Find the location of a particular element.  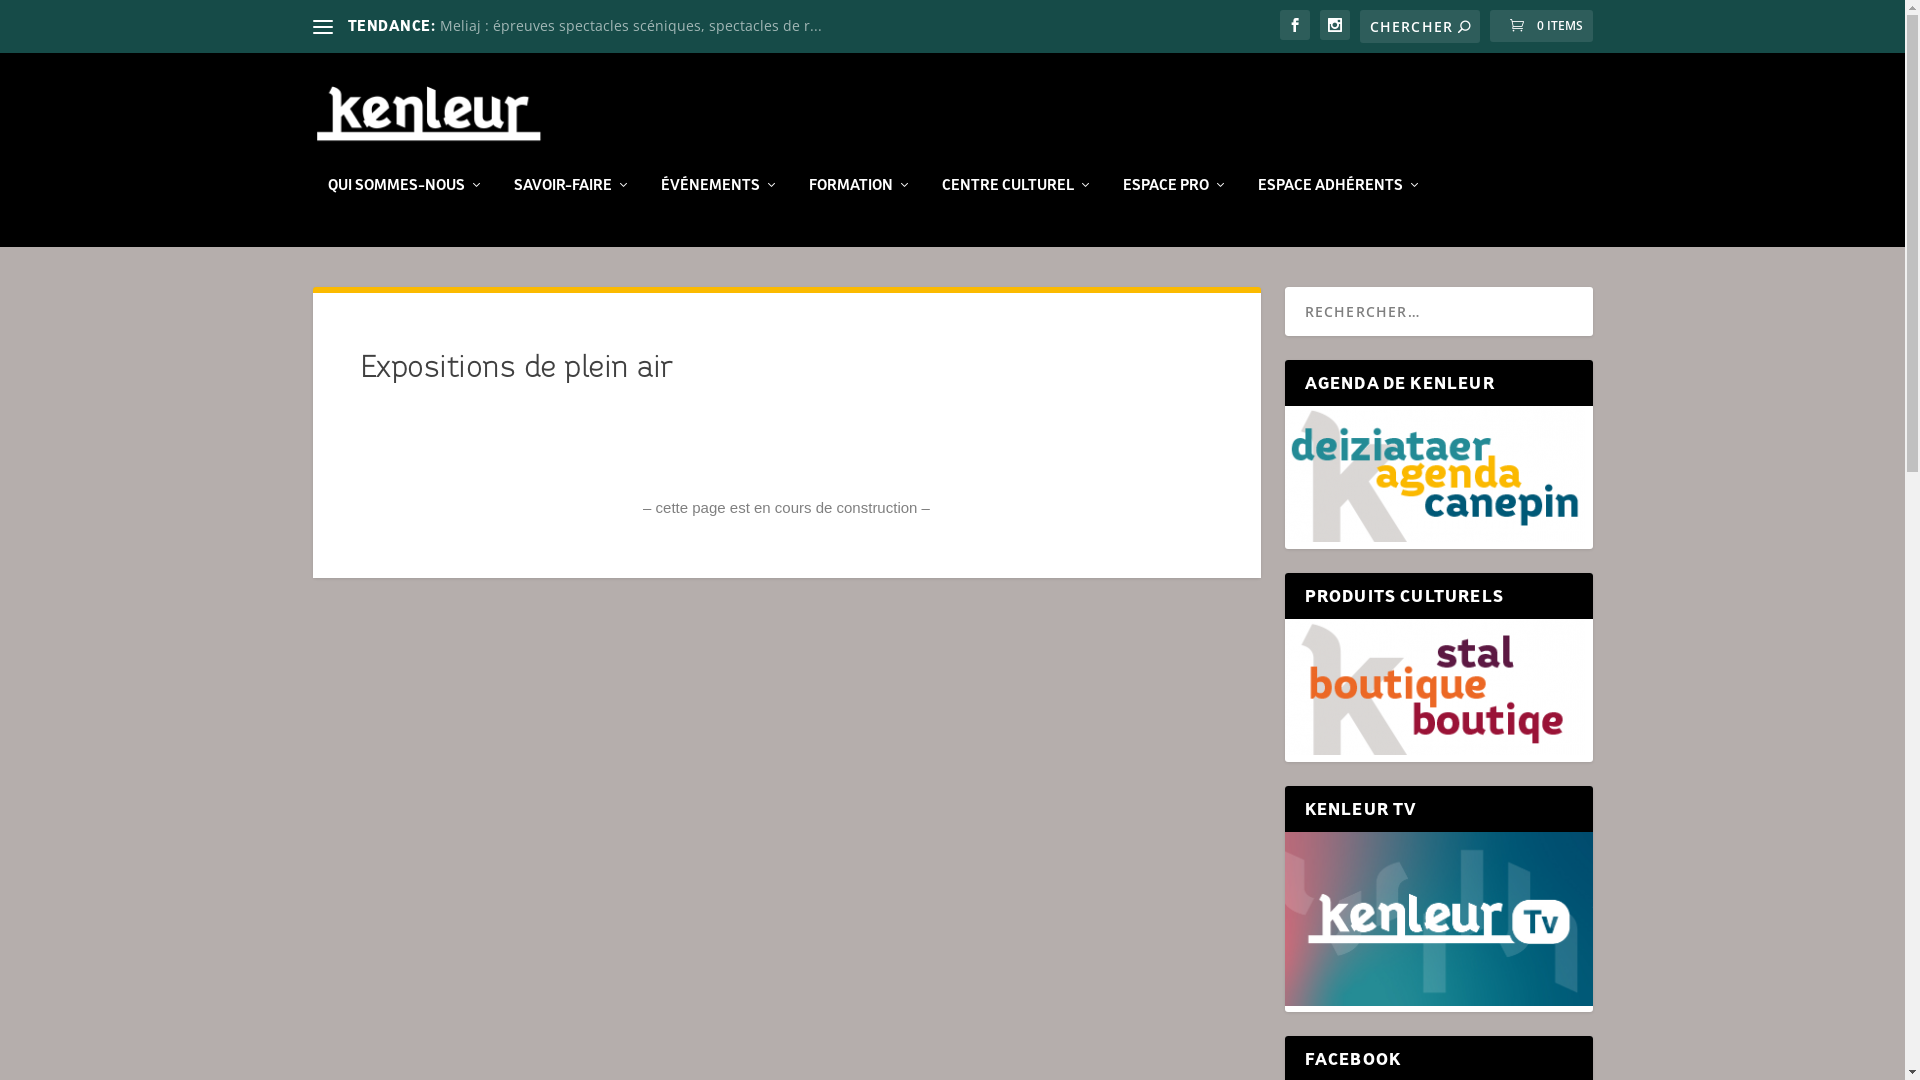

QUI SOMMES-NOUS is located at coordinates (406, 212).